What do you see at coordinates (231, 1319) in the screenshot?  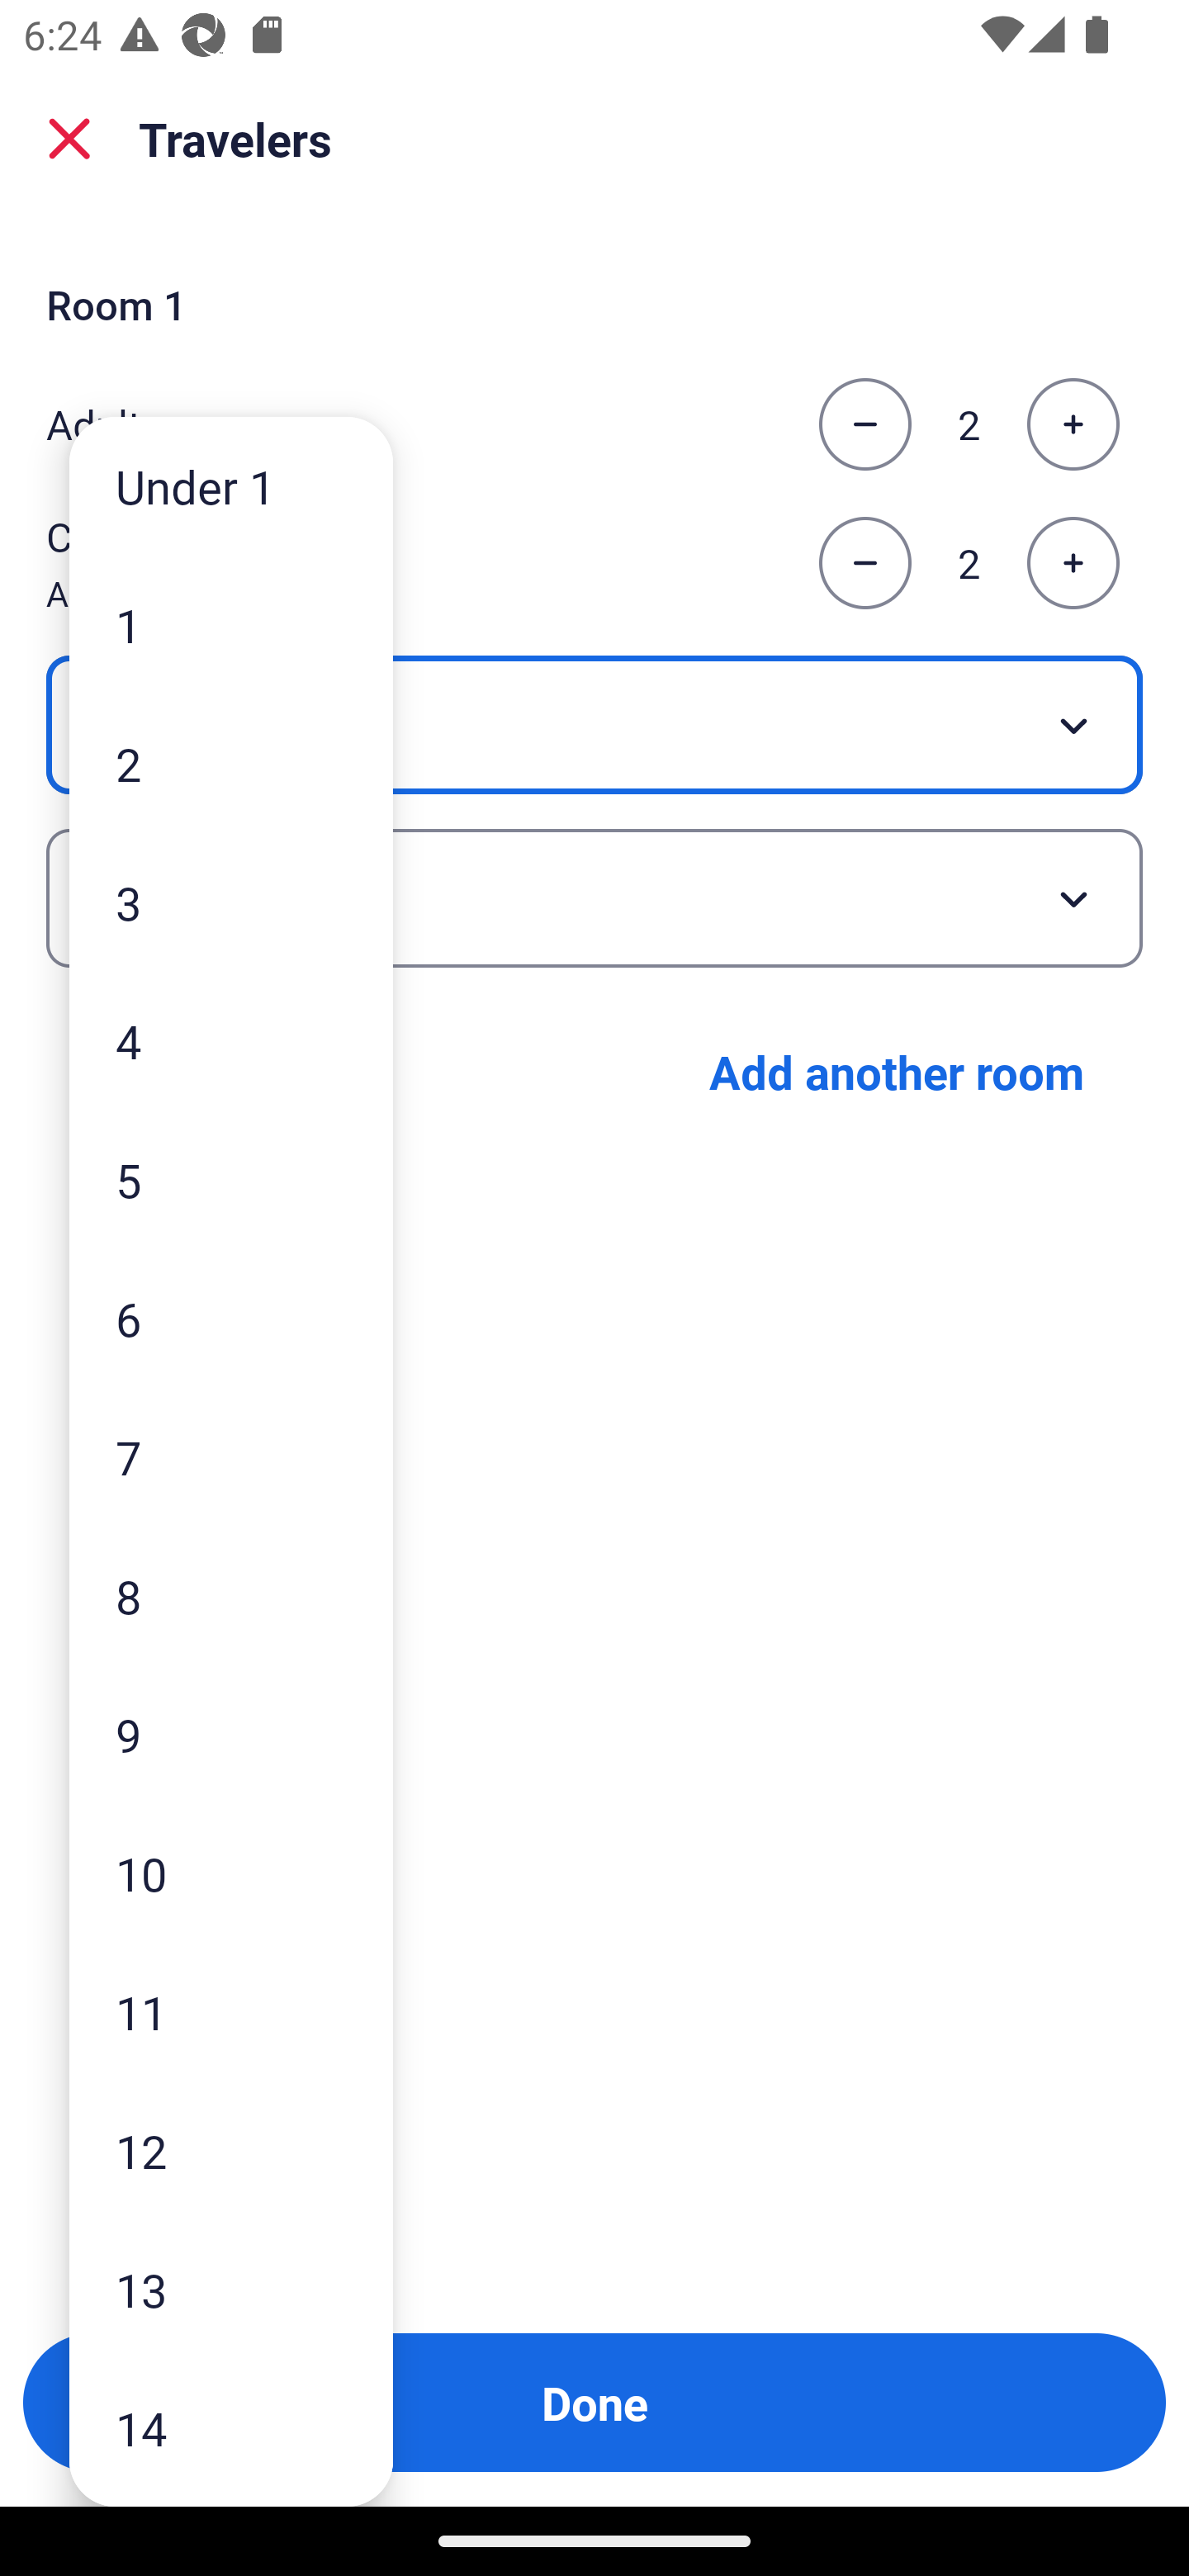 I see `6` at bounding box center [231, 1319].